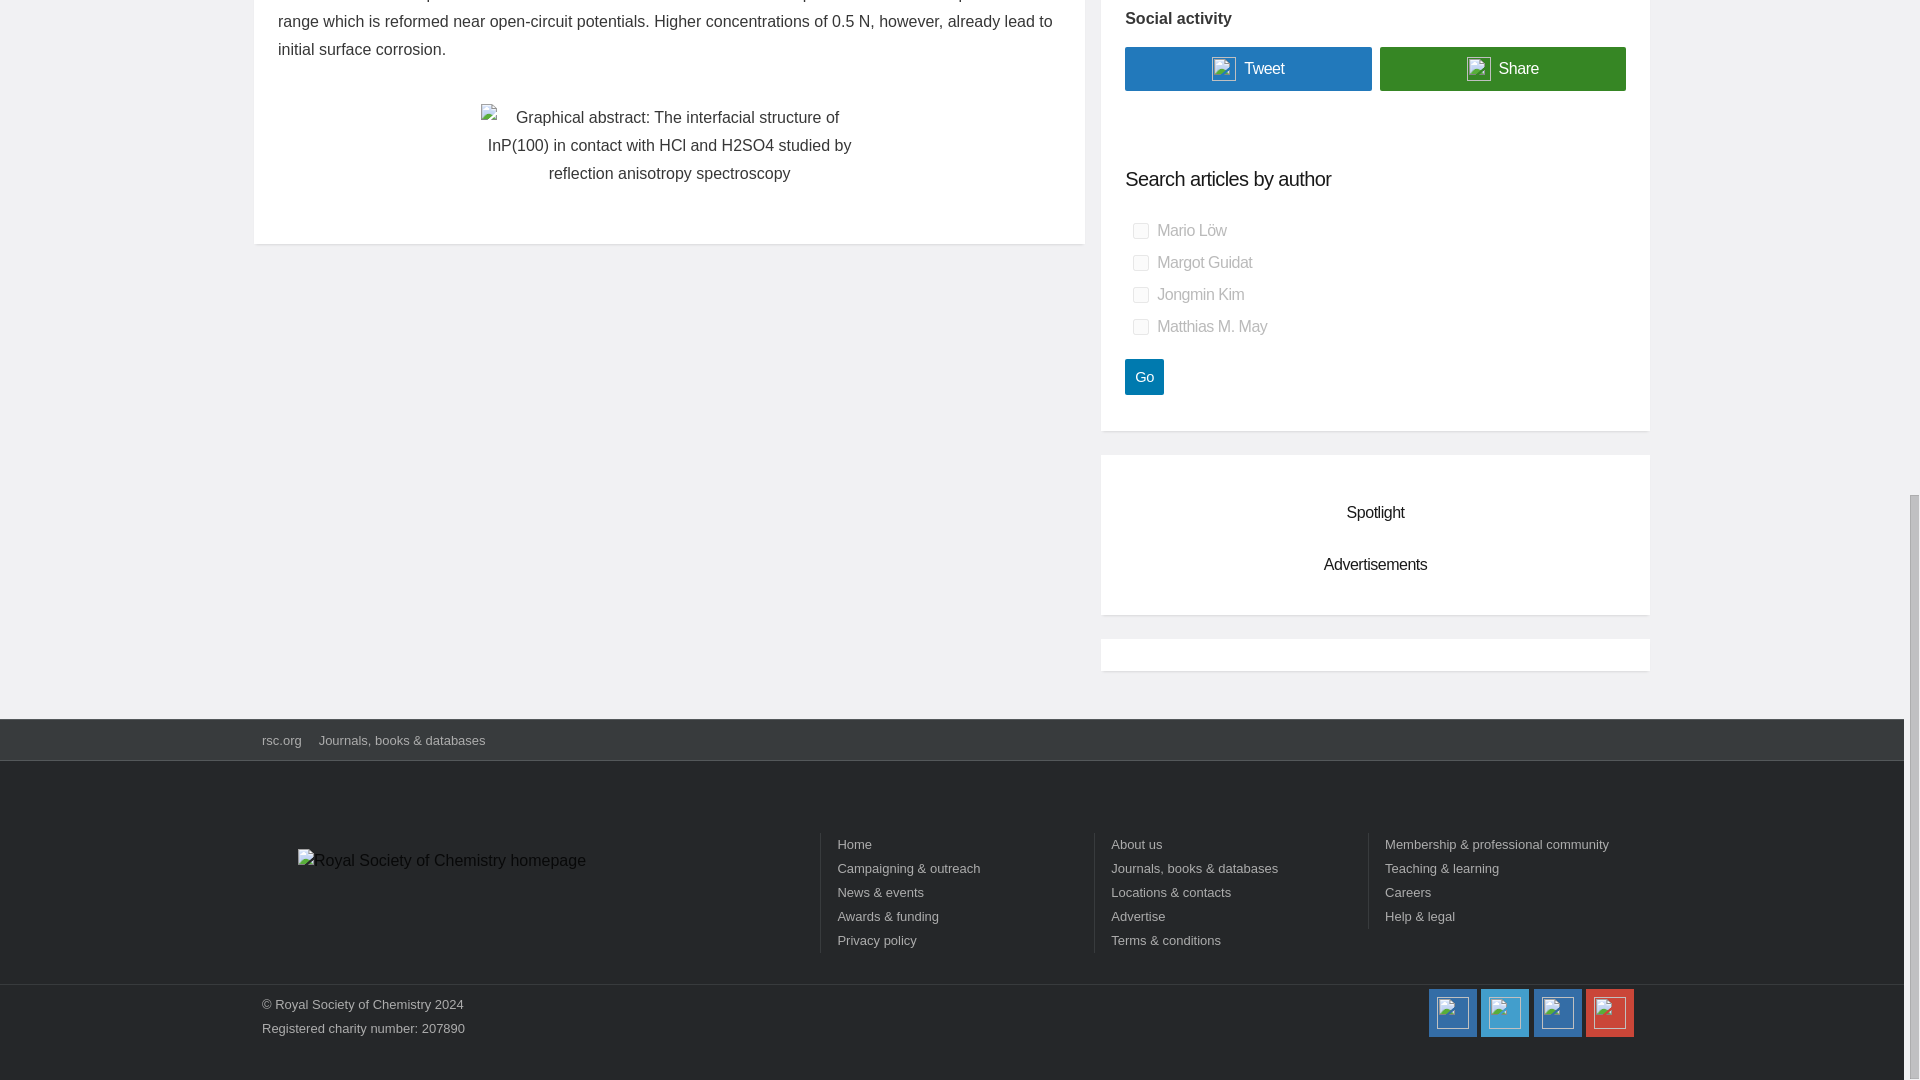  I want to click on Go, so click(1144, 376).